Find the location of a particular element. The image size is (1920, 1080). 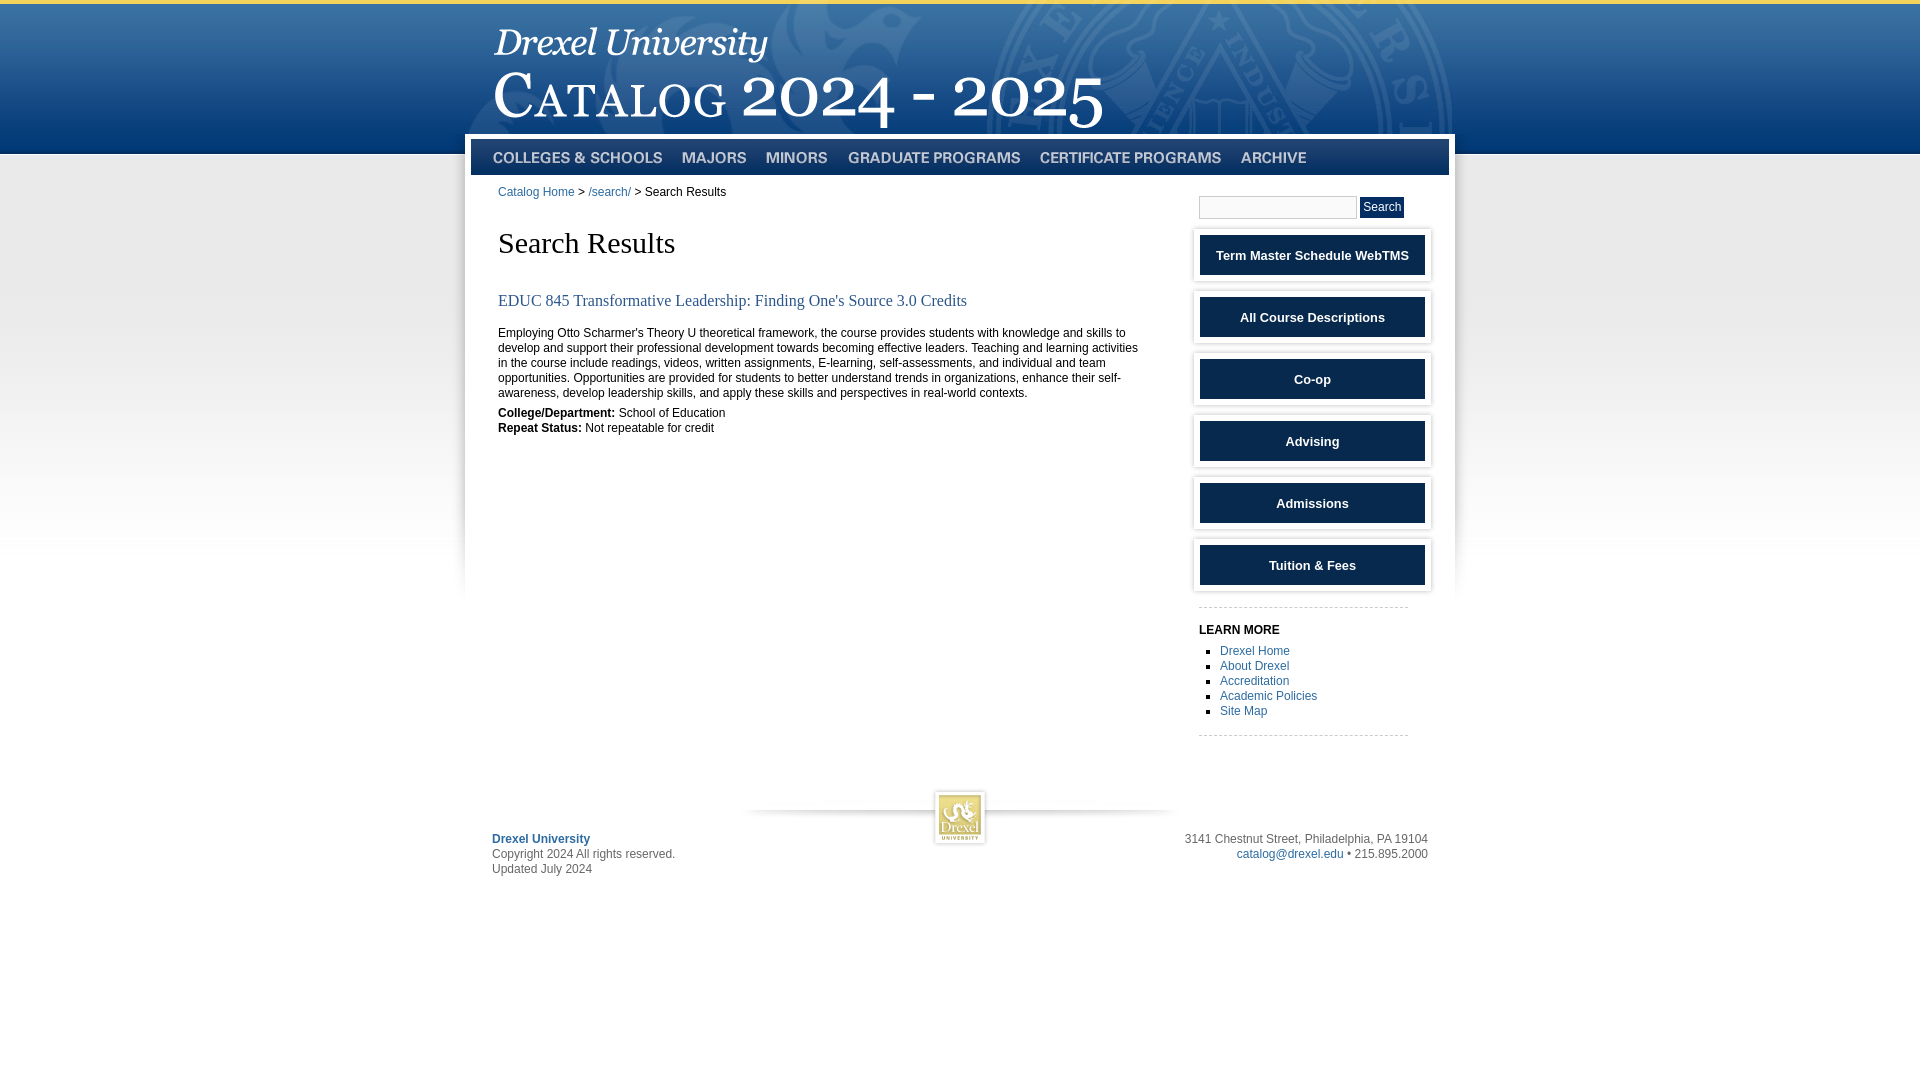

Graduate Programs is located at coordinates (934, 158).